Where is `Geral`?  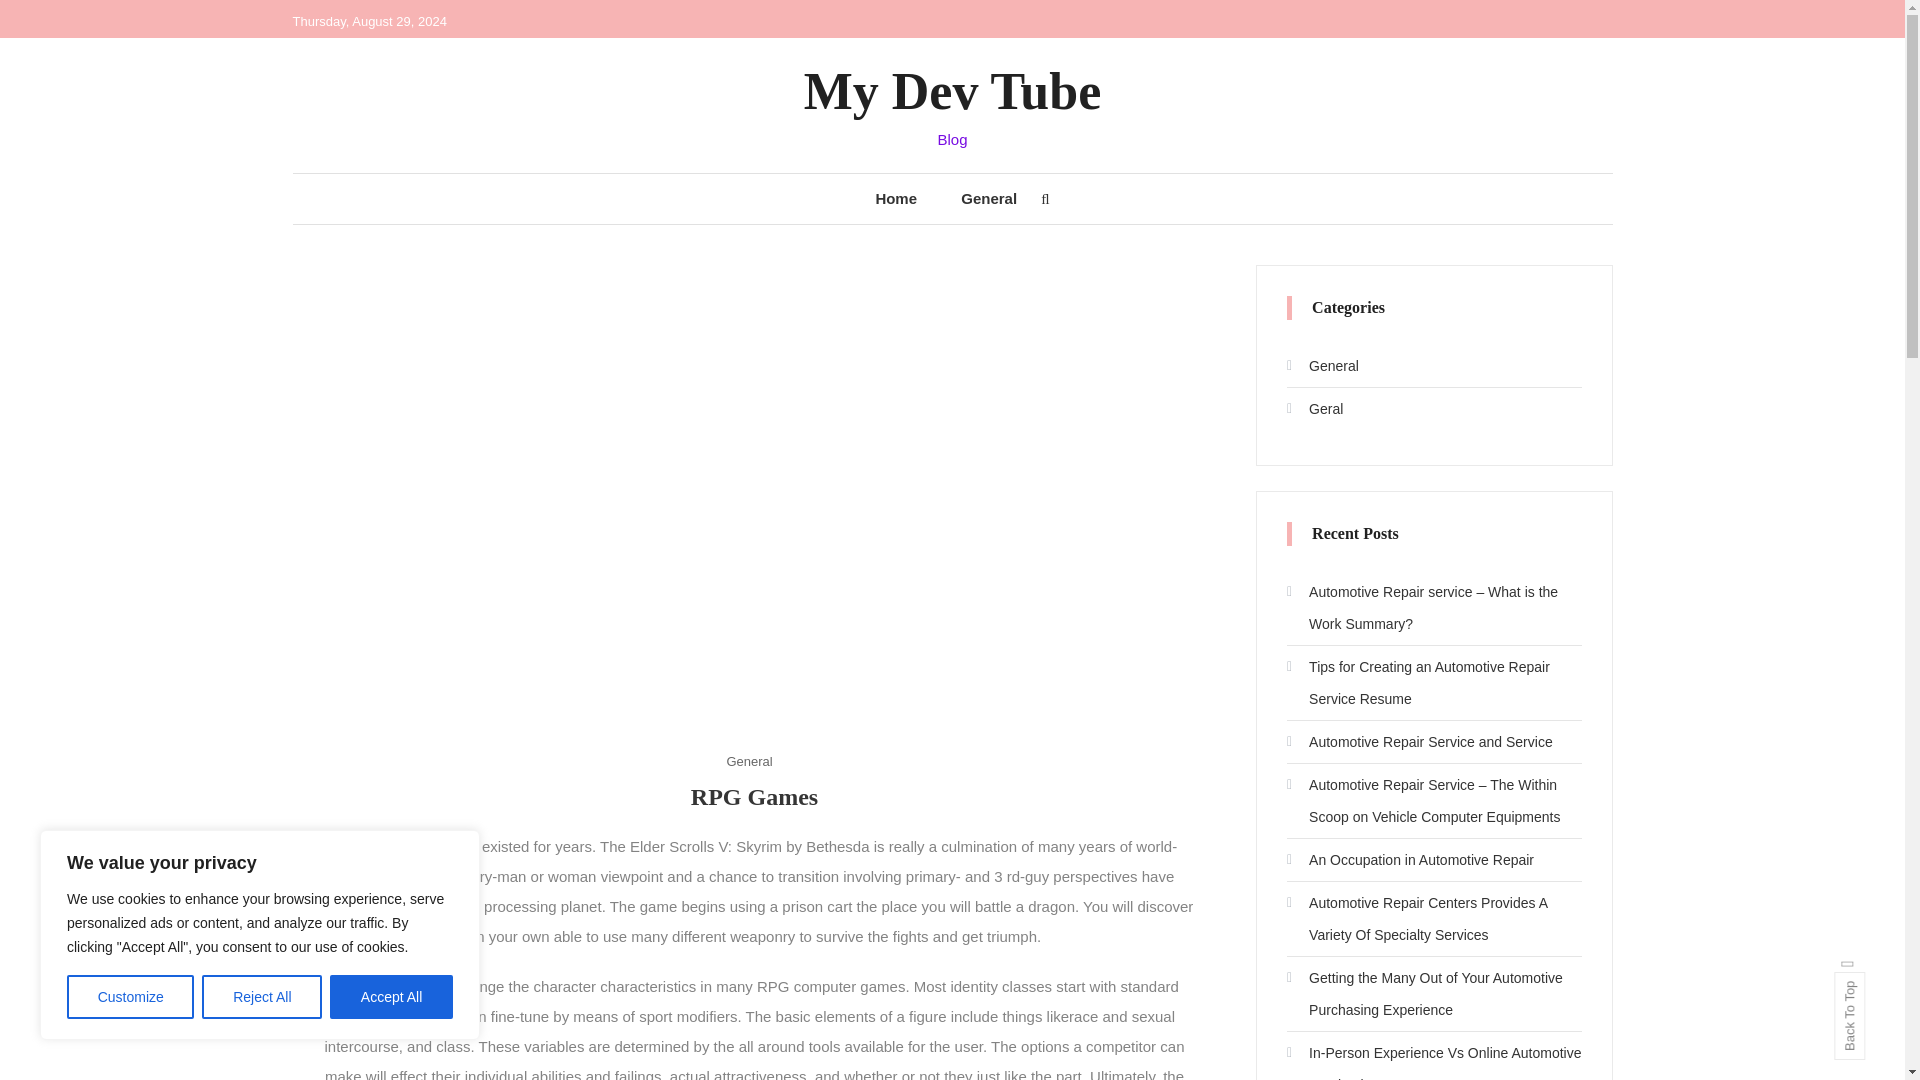
Geral is located at coordinates (1314, 409).